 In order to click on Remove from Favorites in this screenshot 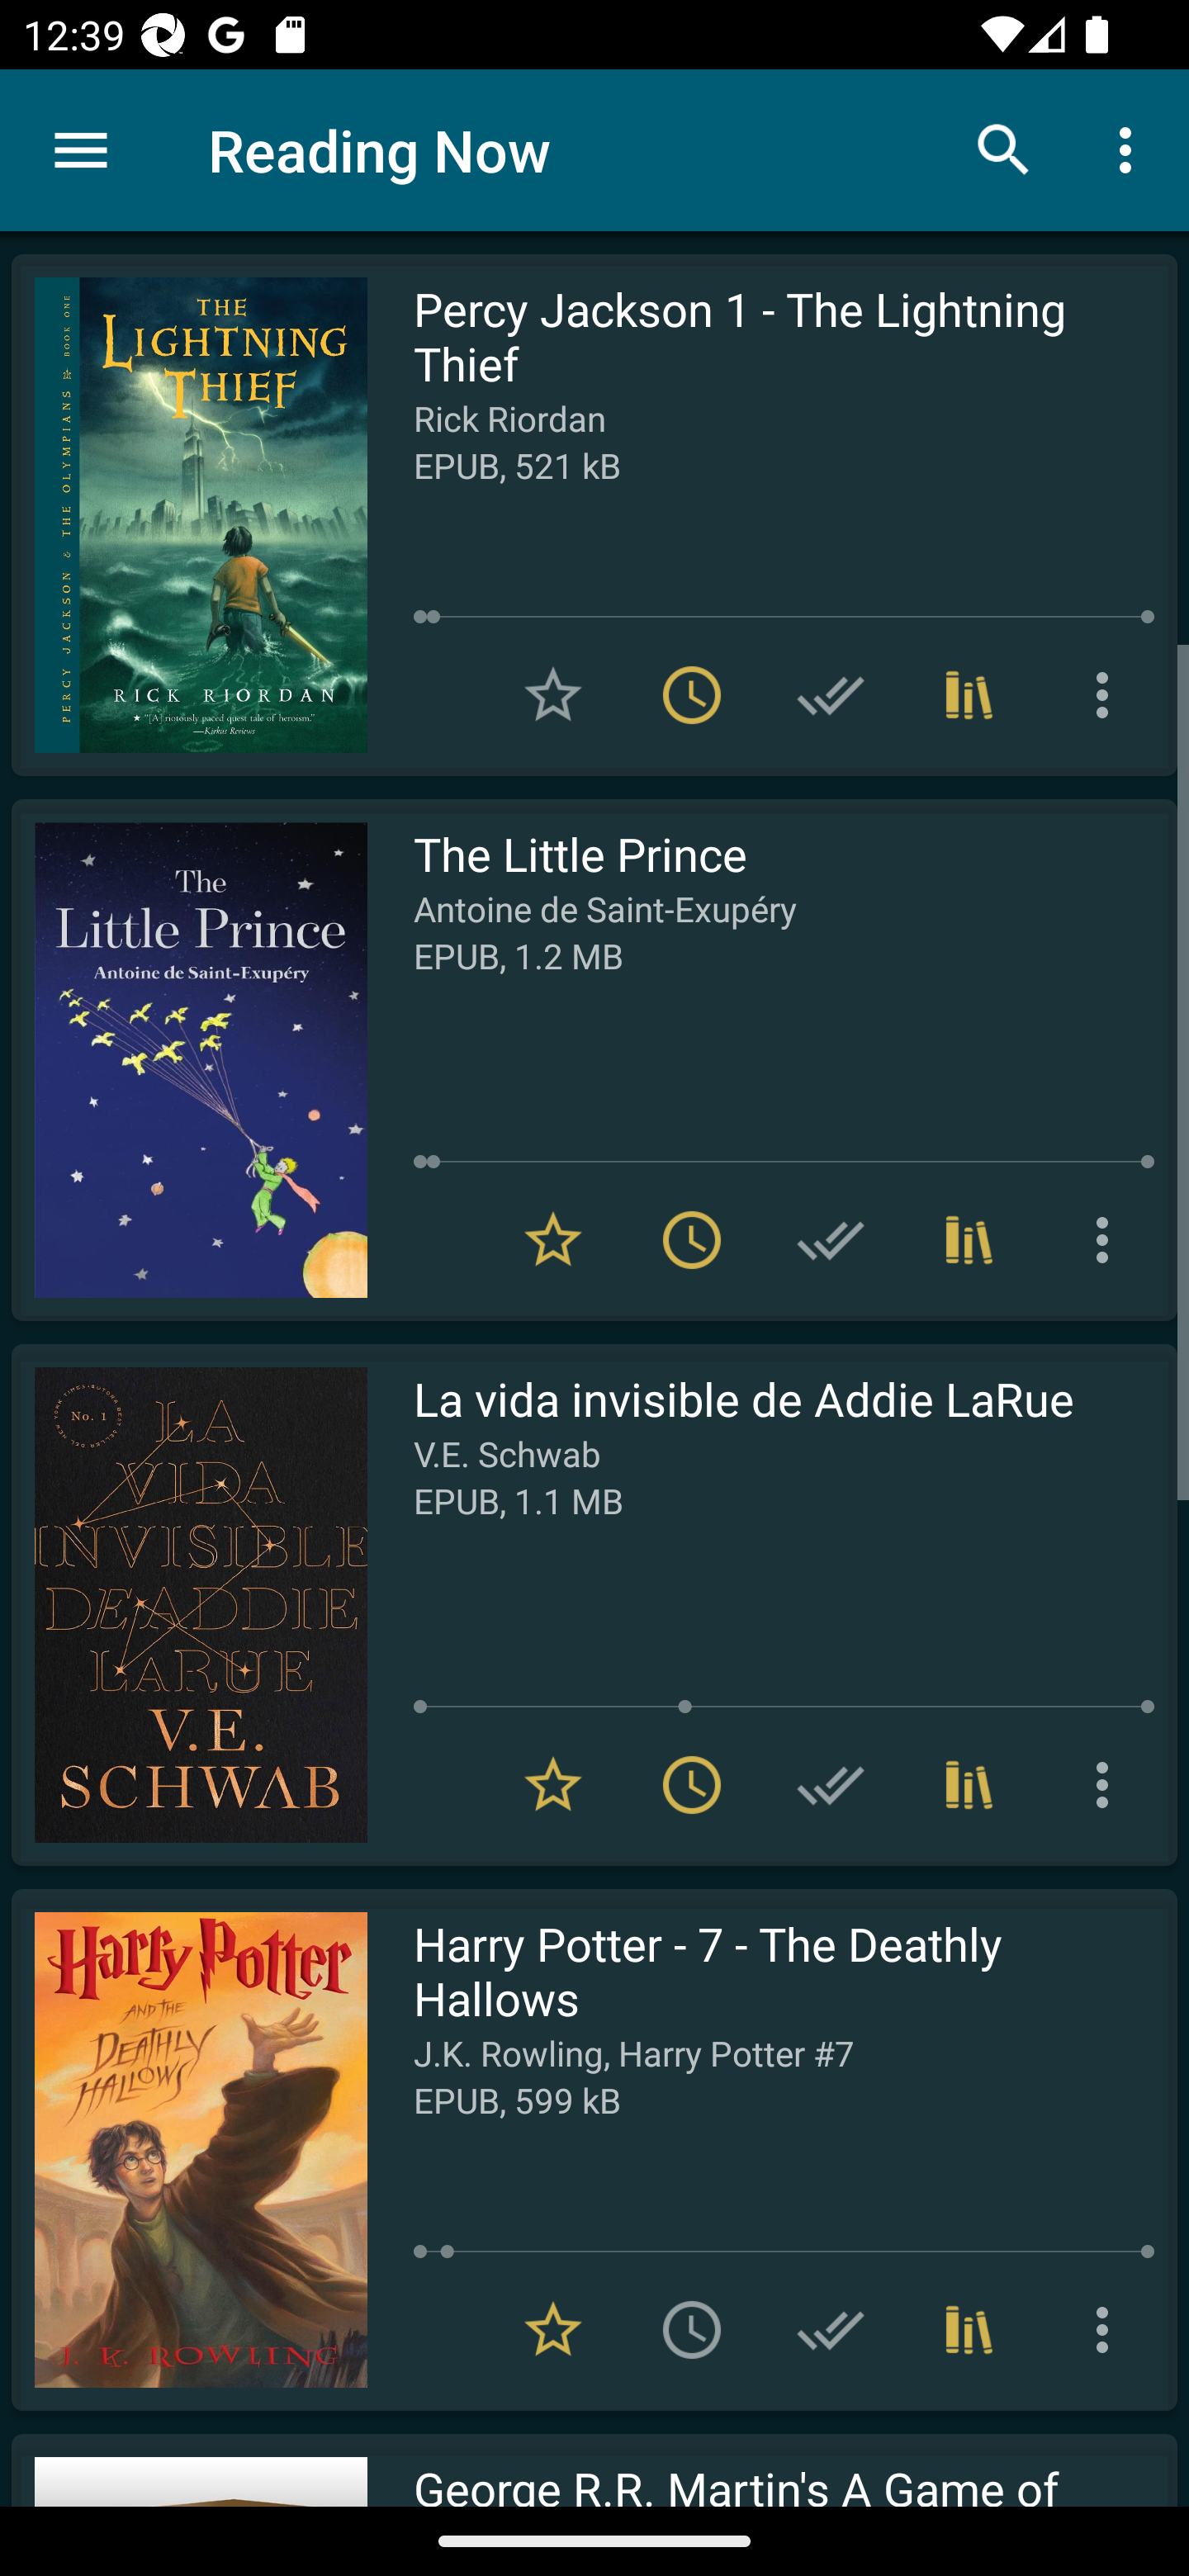, I will do `click(553, 1785)`.